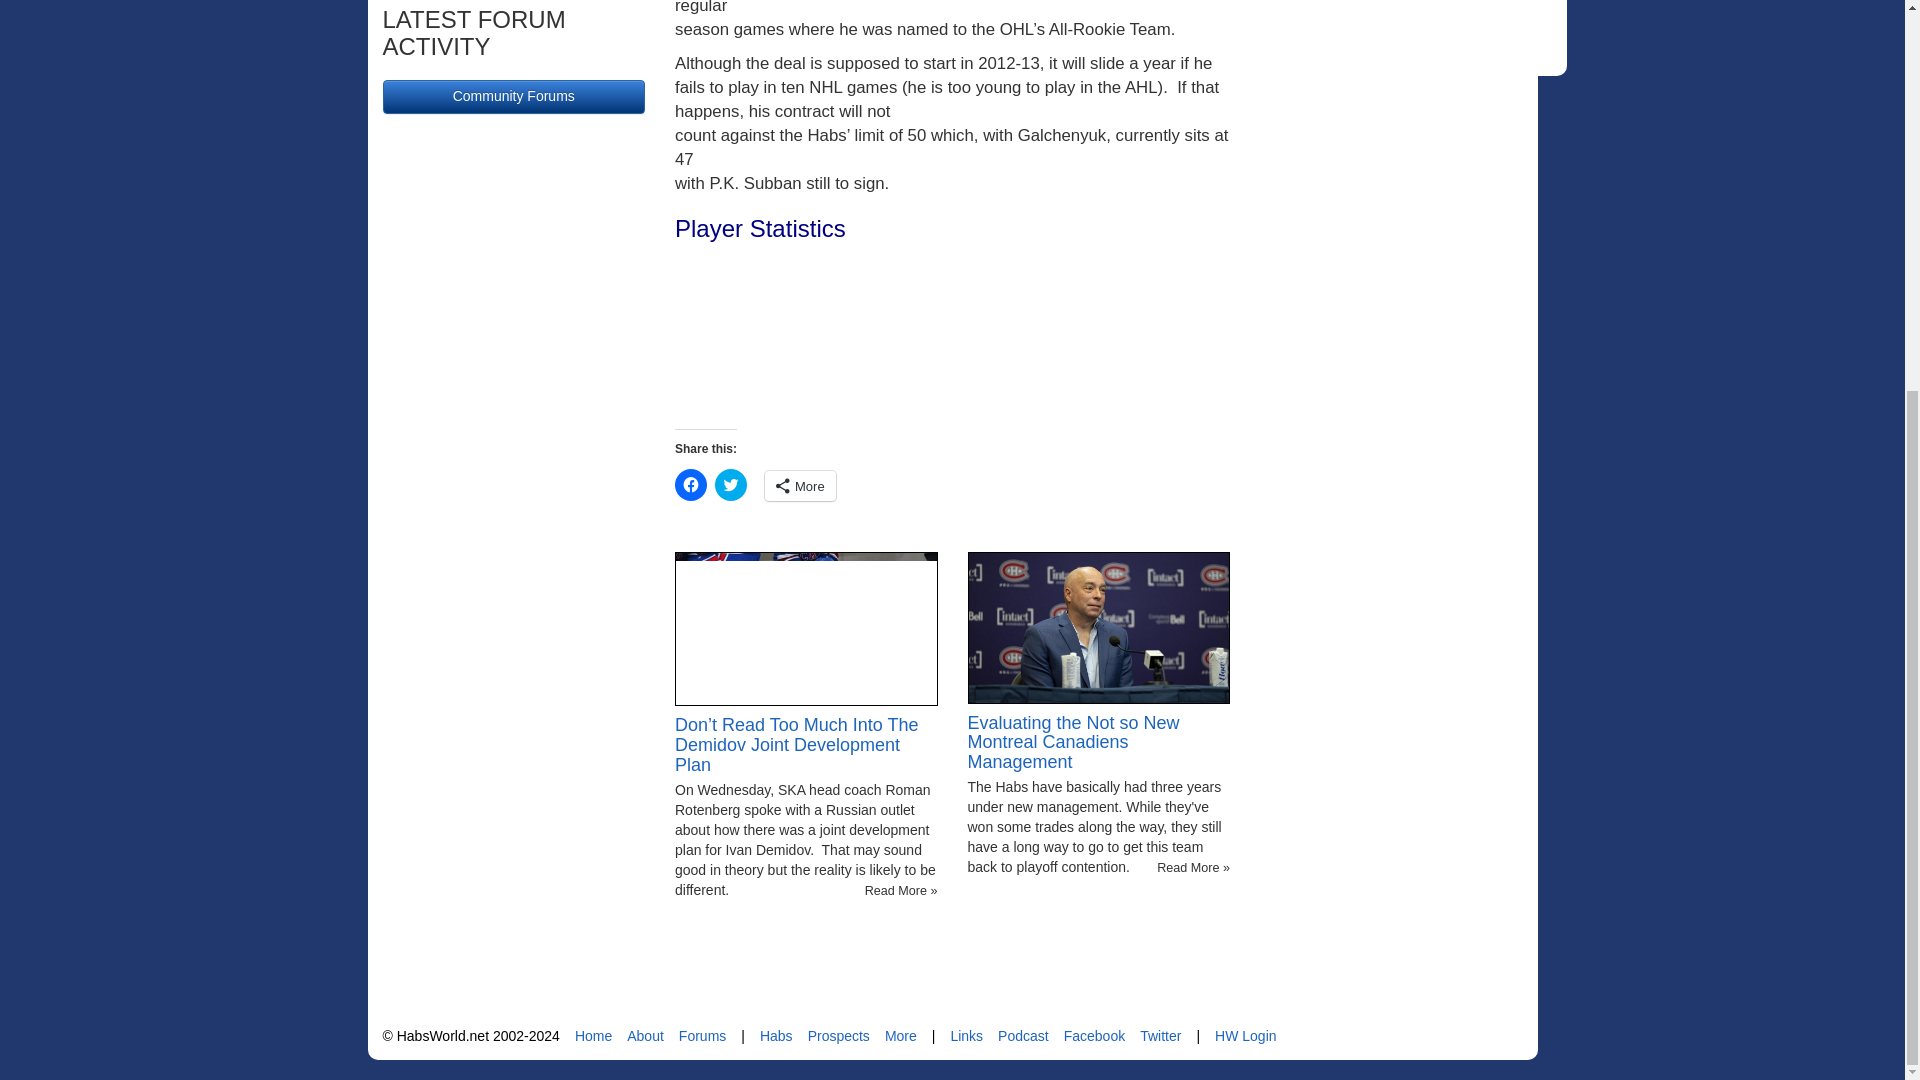  Describe the element at coordinates (901, 1036) in the screenshot. I see `More` at that location.